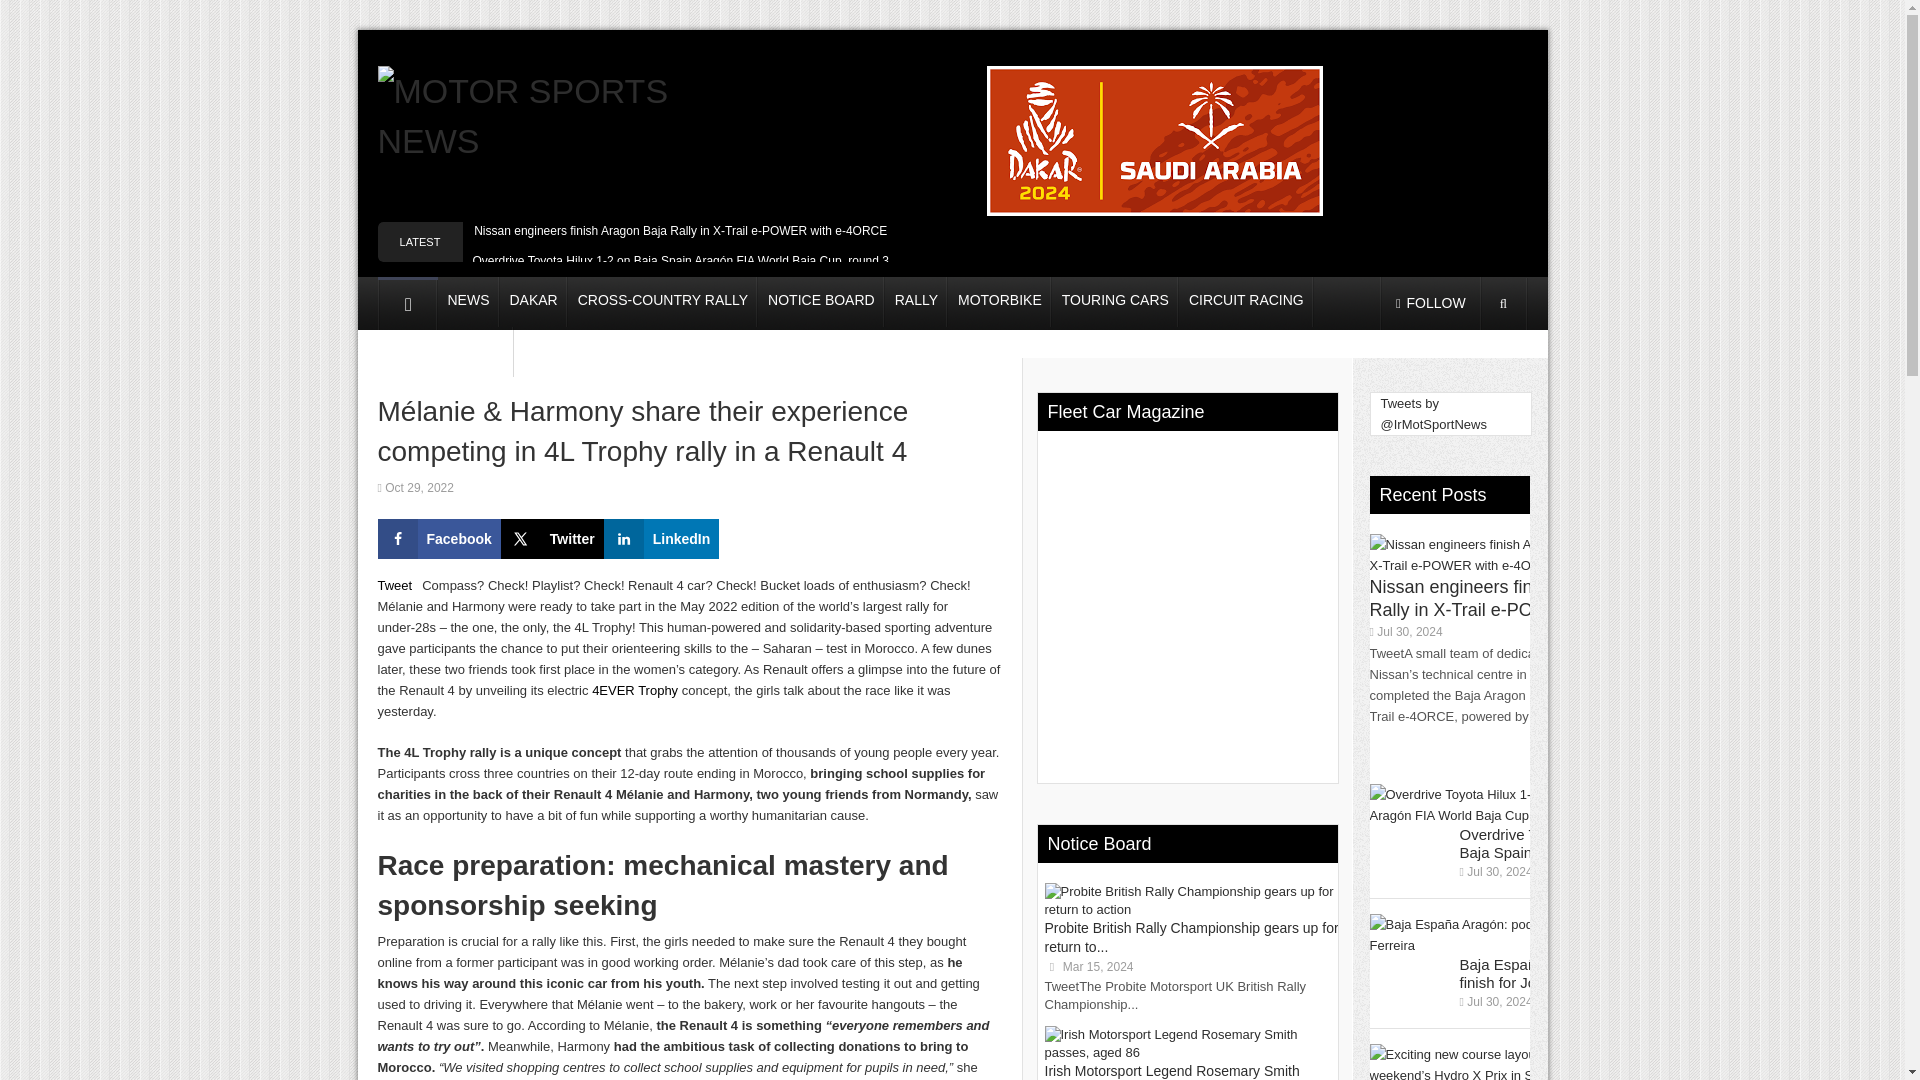  I want to click on TOURING CARS, so click(1115, 302).